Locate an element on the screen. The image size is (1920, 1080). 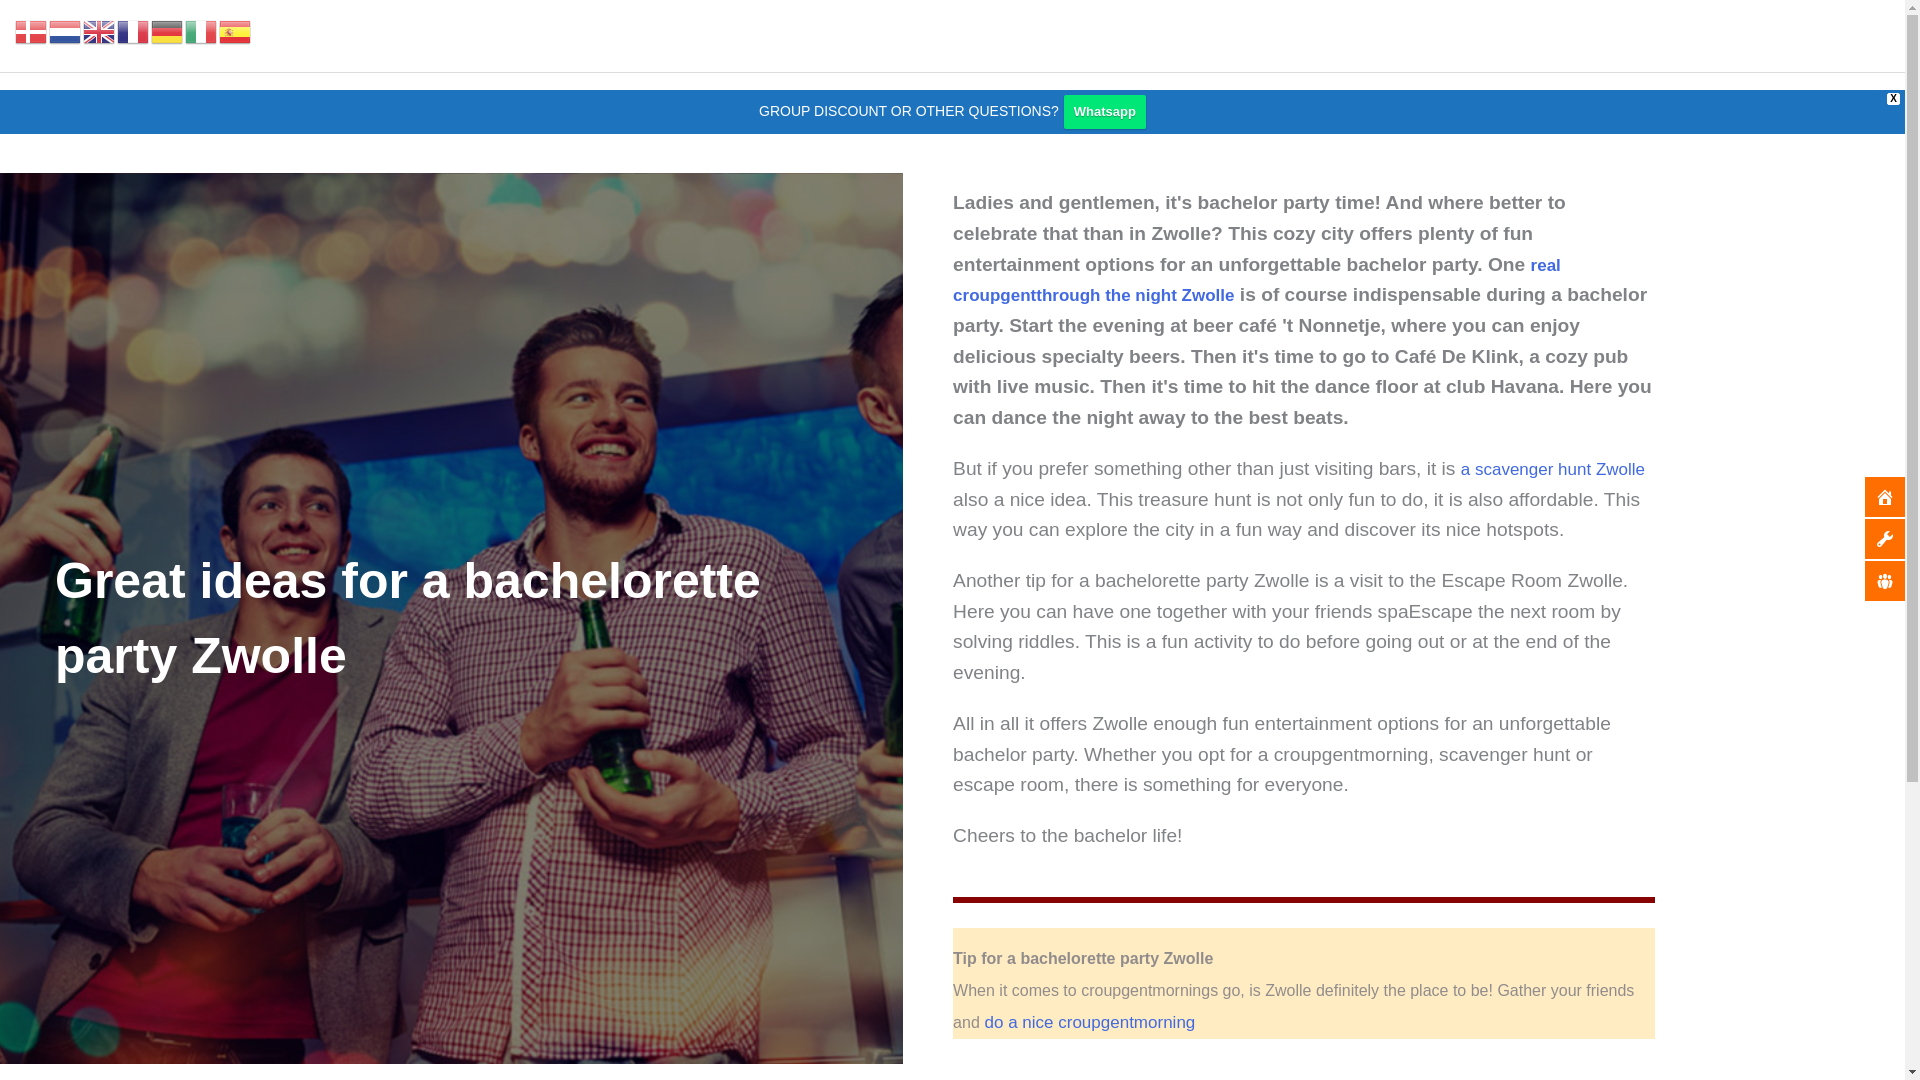
English is located at coordinates (100, 30).